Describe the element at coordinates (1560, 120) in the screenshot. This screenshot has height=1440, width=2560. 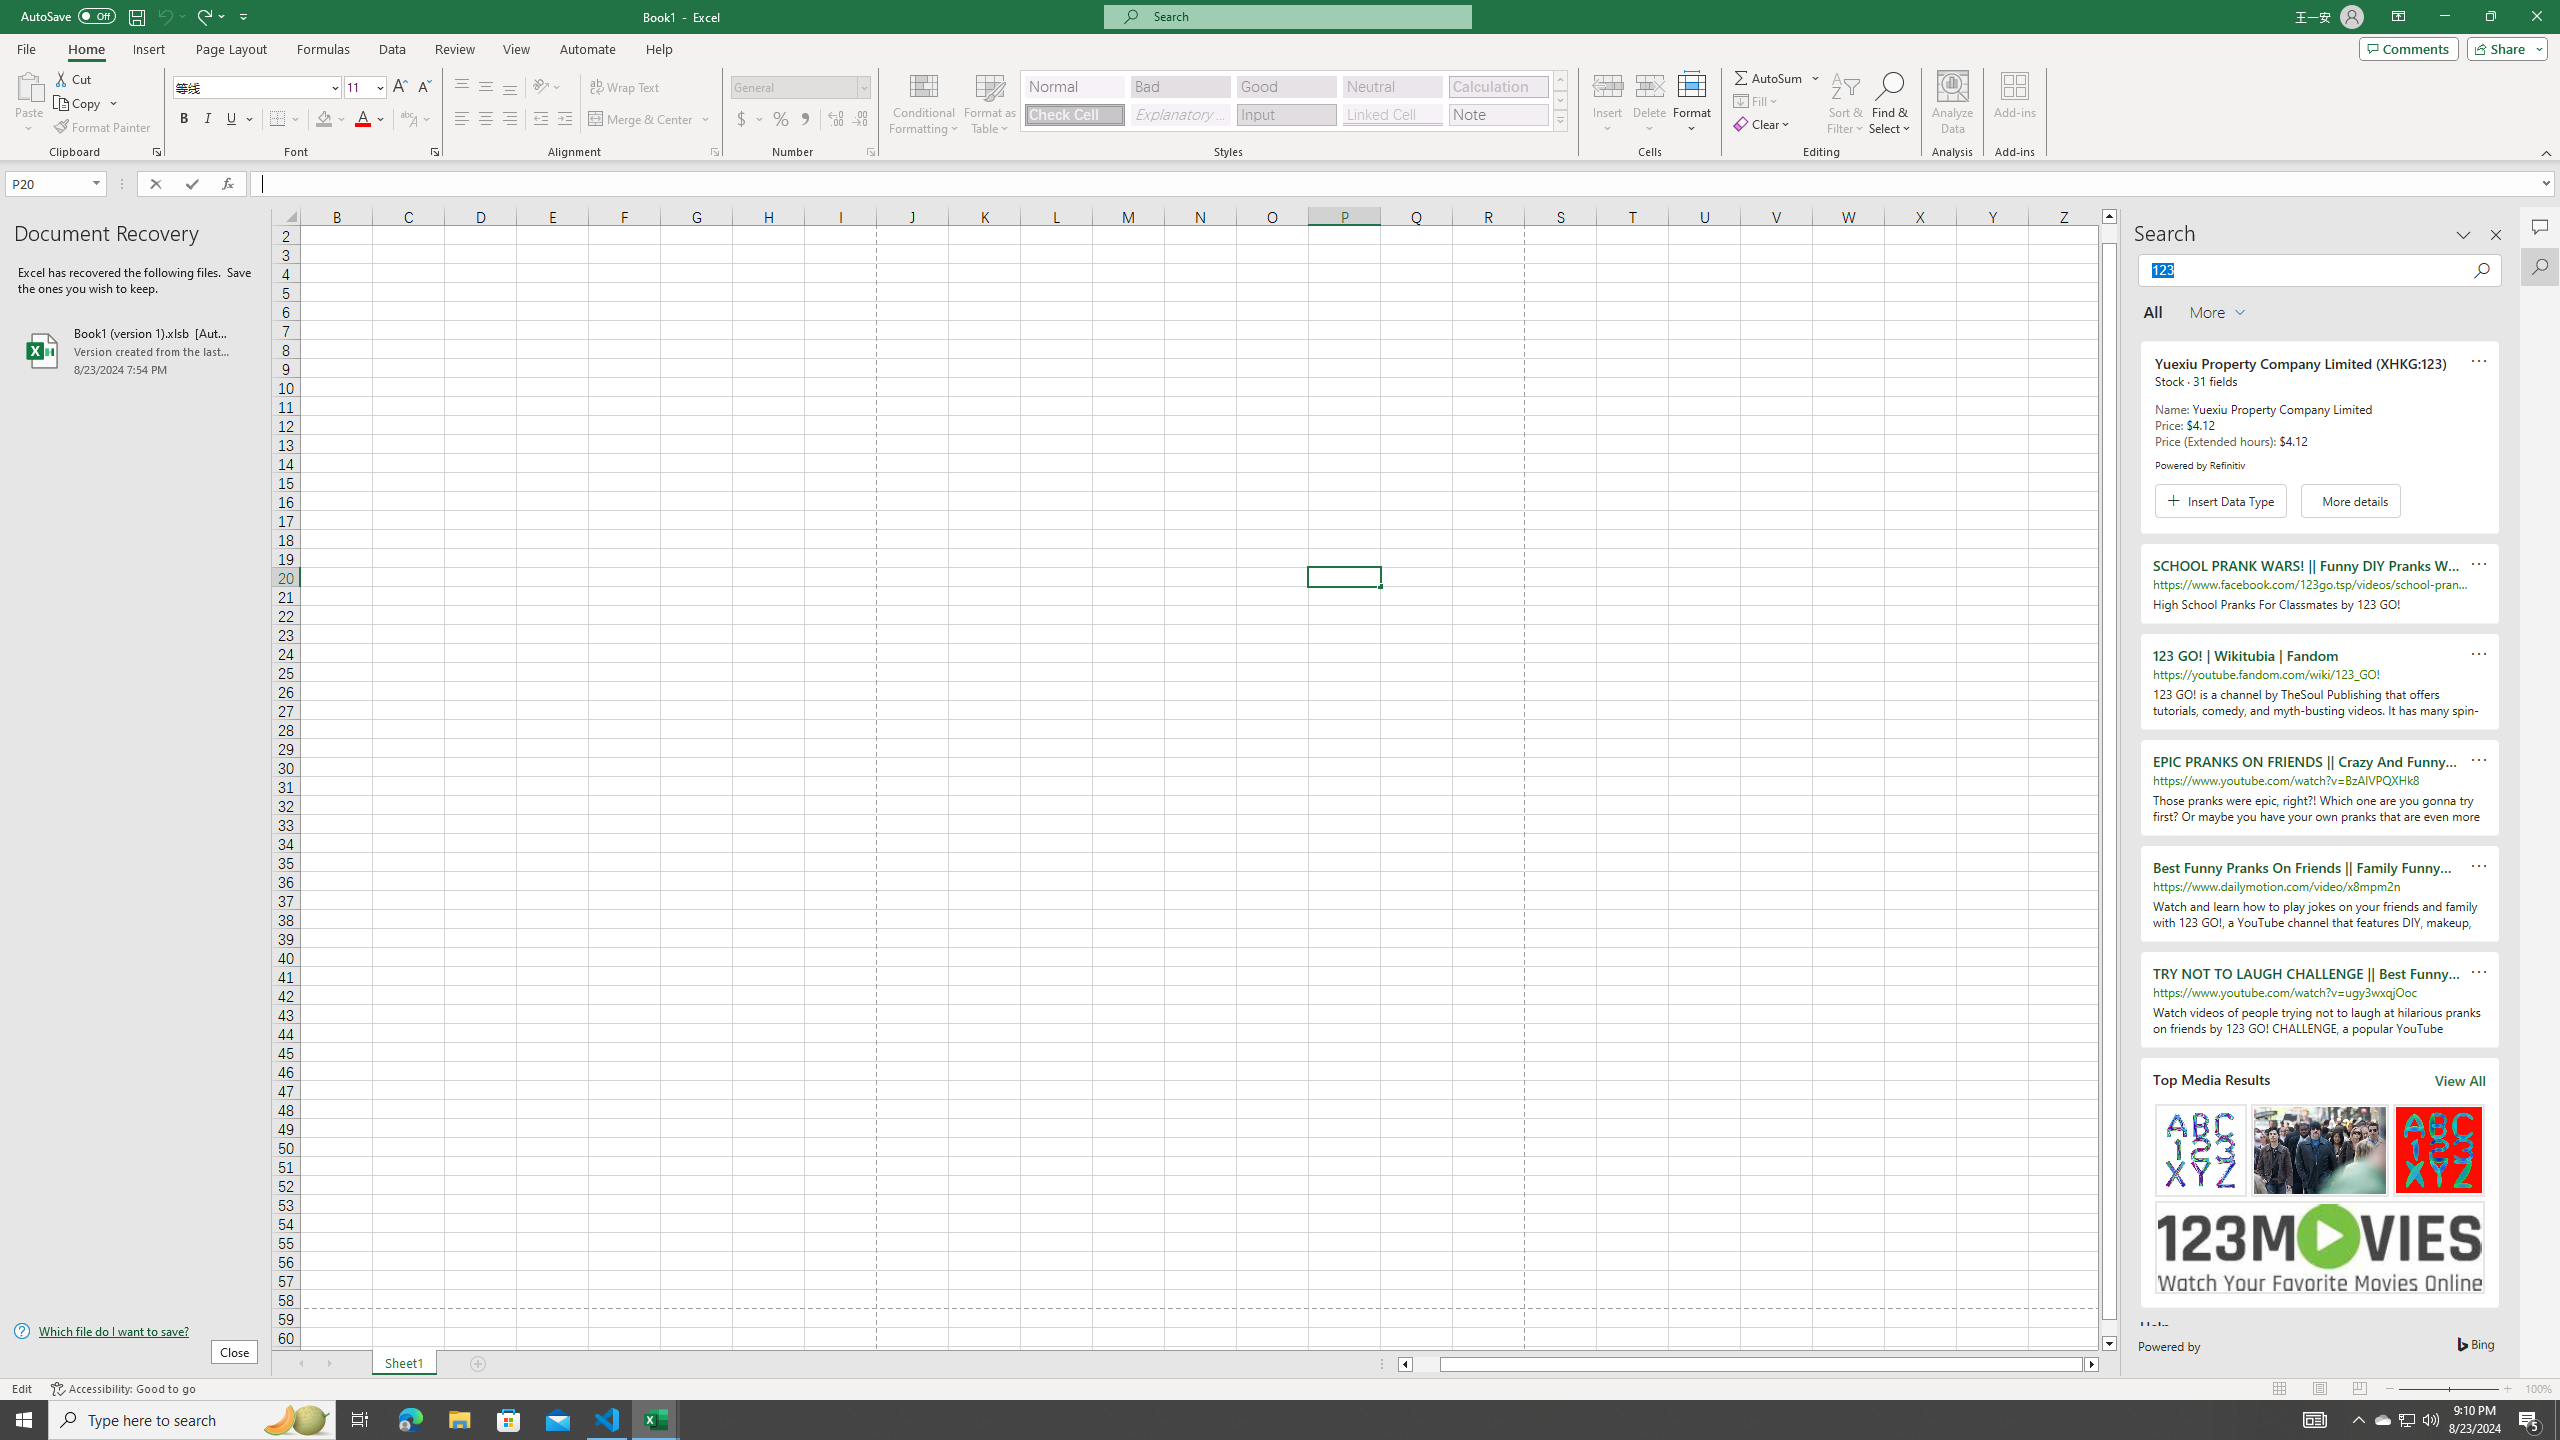
I see `Cell Styles` at that location.